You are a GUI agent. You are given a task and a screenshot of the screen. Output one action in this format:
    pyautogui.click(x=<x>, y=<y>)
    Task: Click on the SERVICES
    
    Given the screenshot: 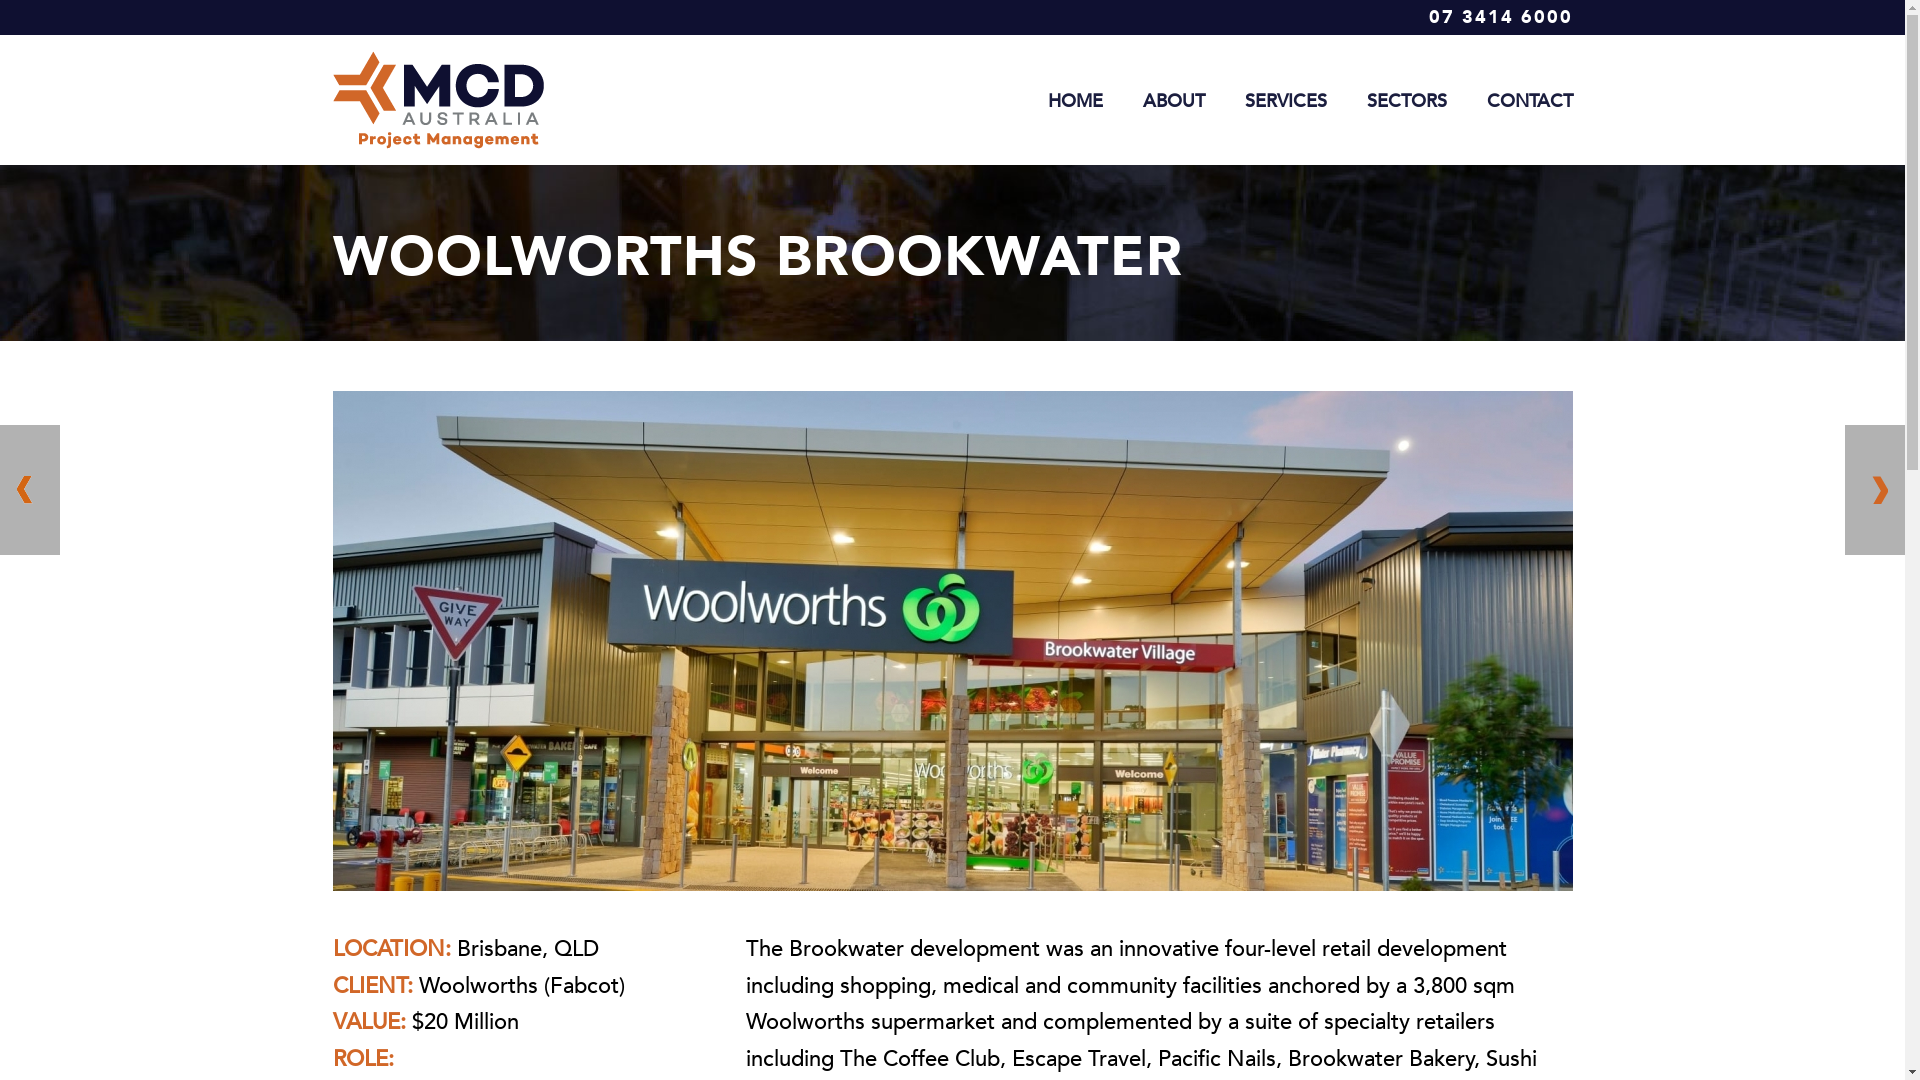 What is the action you would take?
    pyautogui.click(x=1285, y=100)
    